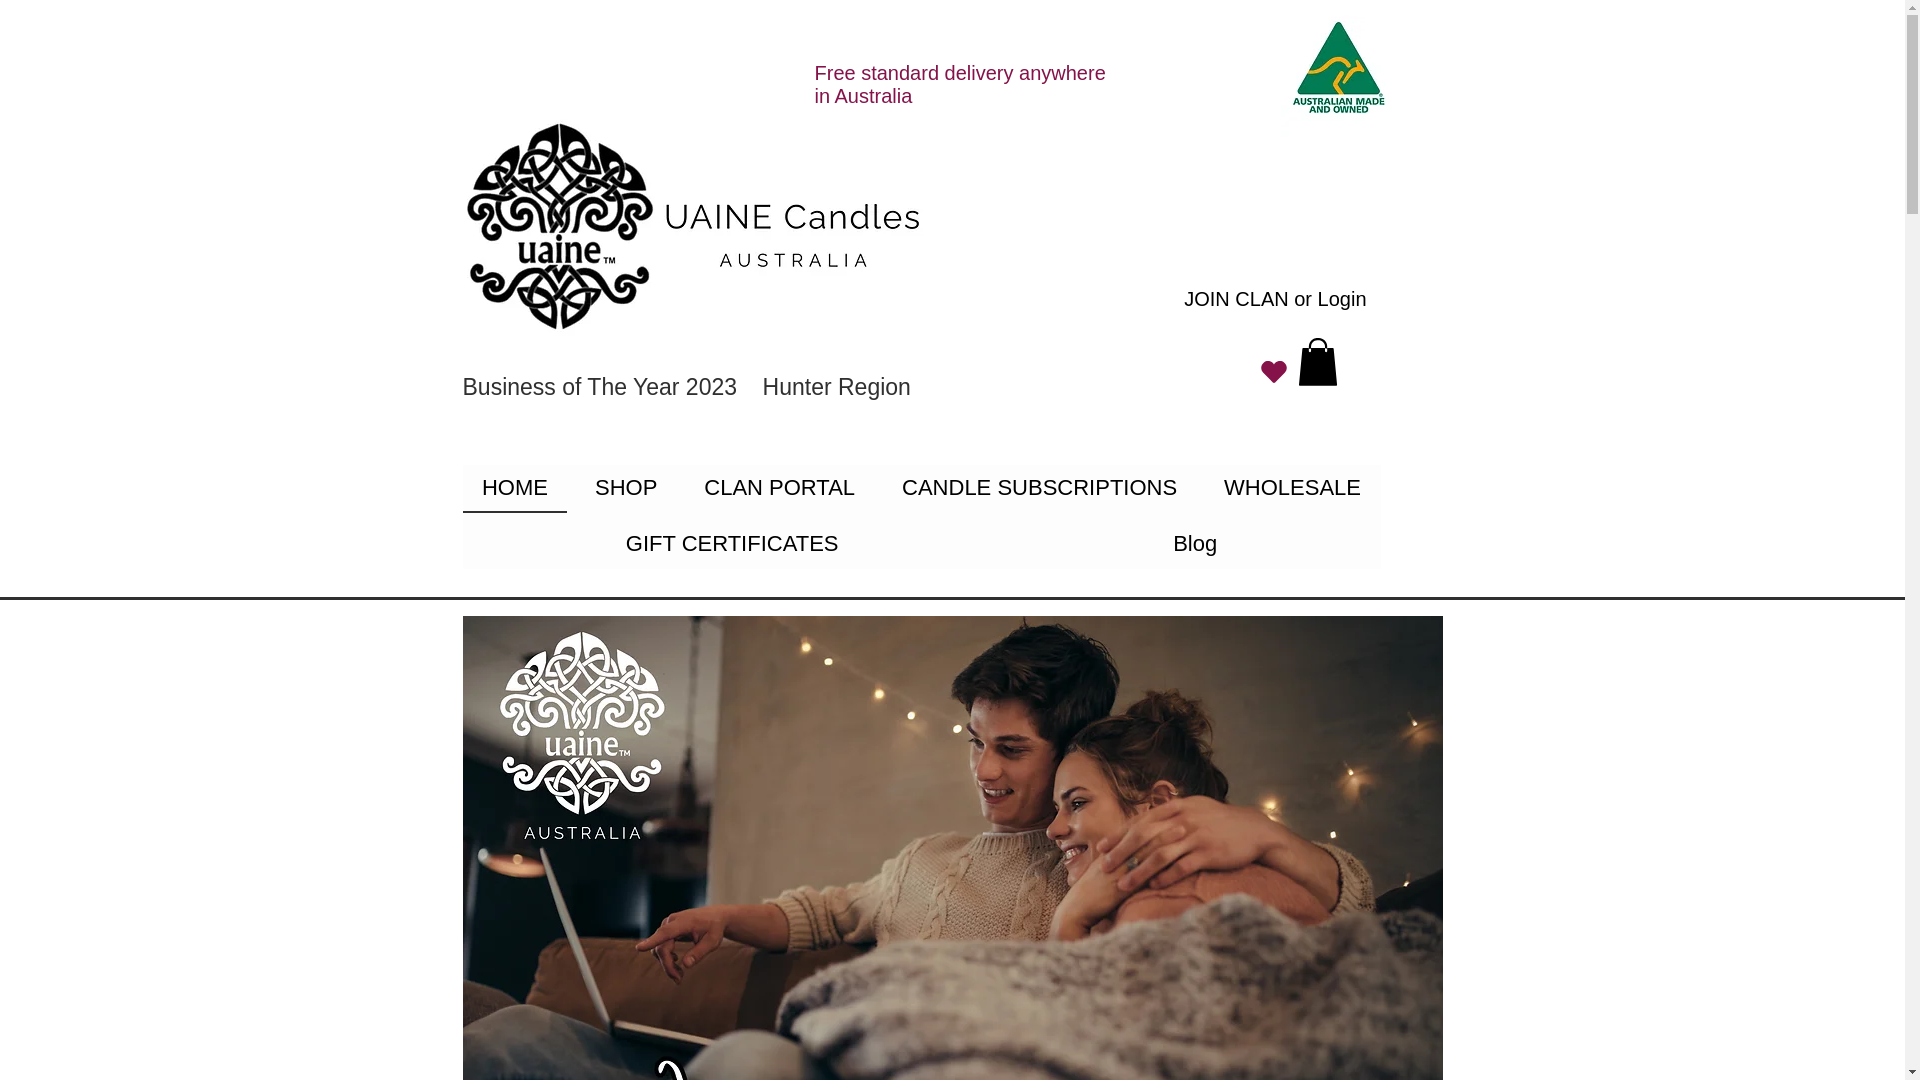 Image resolution: width=1920 pixels, height=1080 pixels. What do you see at coordinates (780, 489) in the screenshot?
I see `CLAN PORTAL` at bounding box center [780, 489].